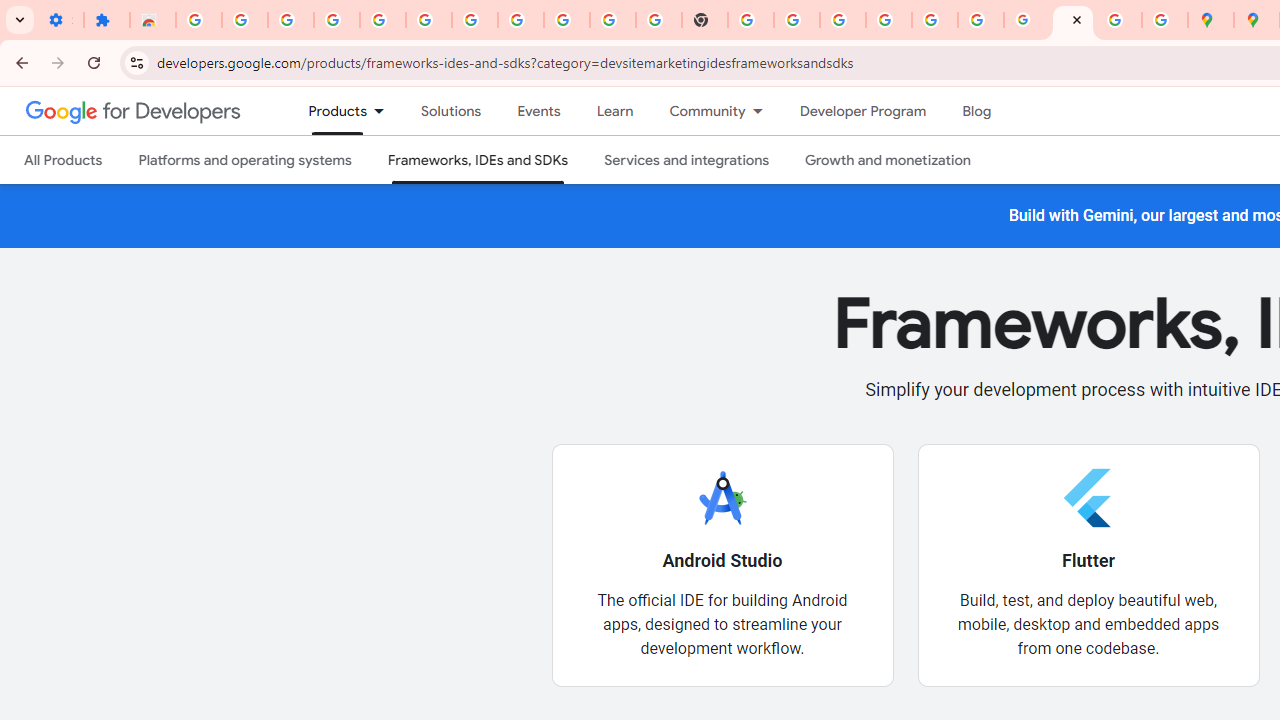  I want to click on Google Account, so click(567, 20).